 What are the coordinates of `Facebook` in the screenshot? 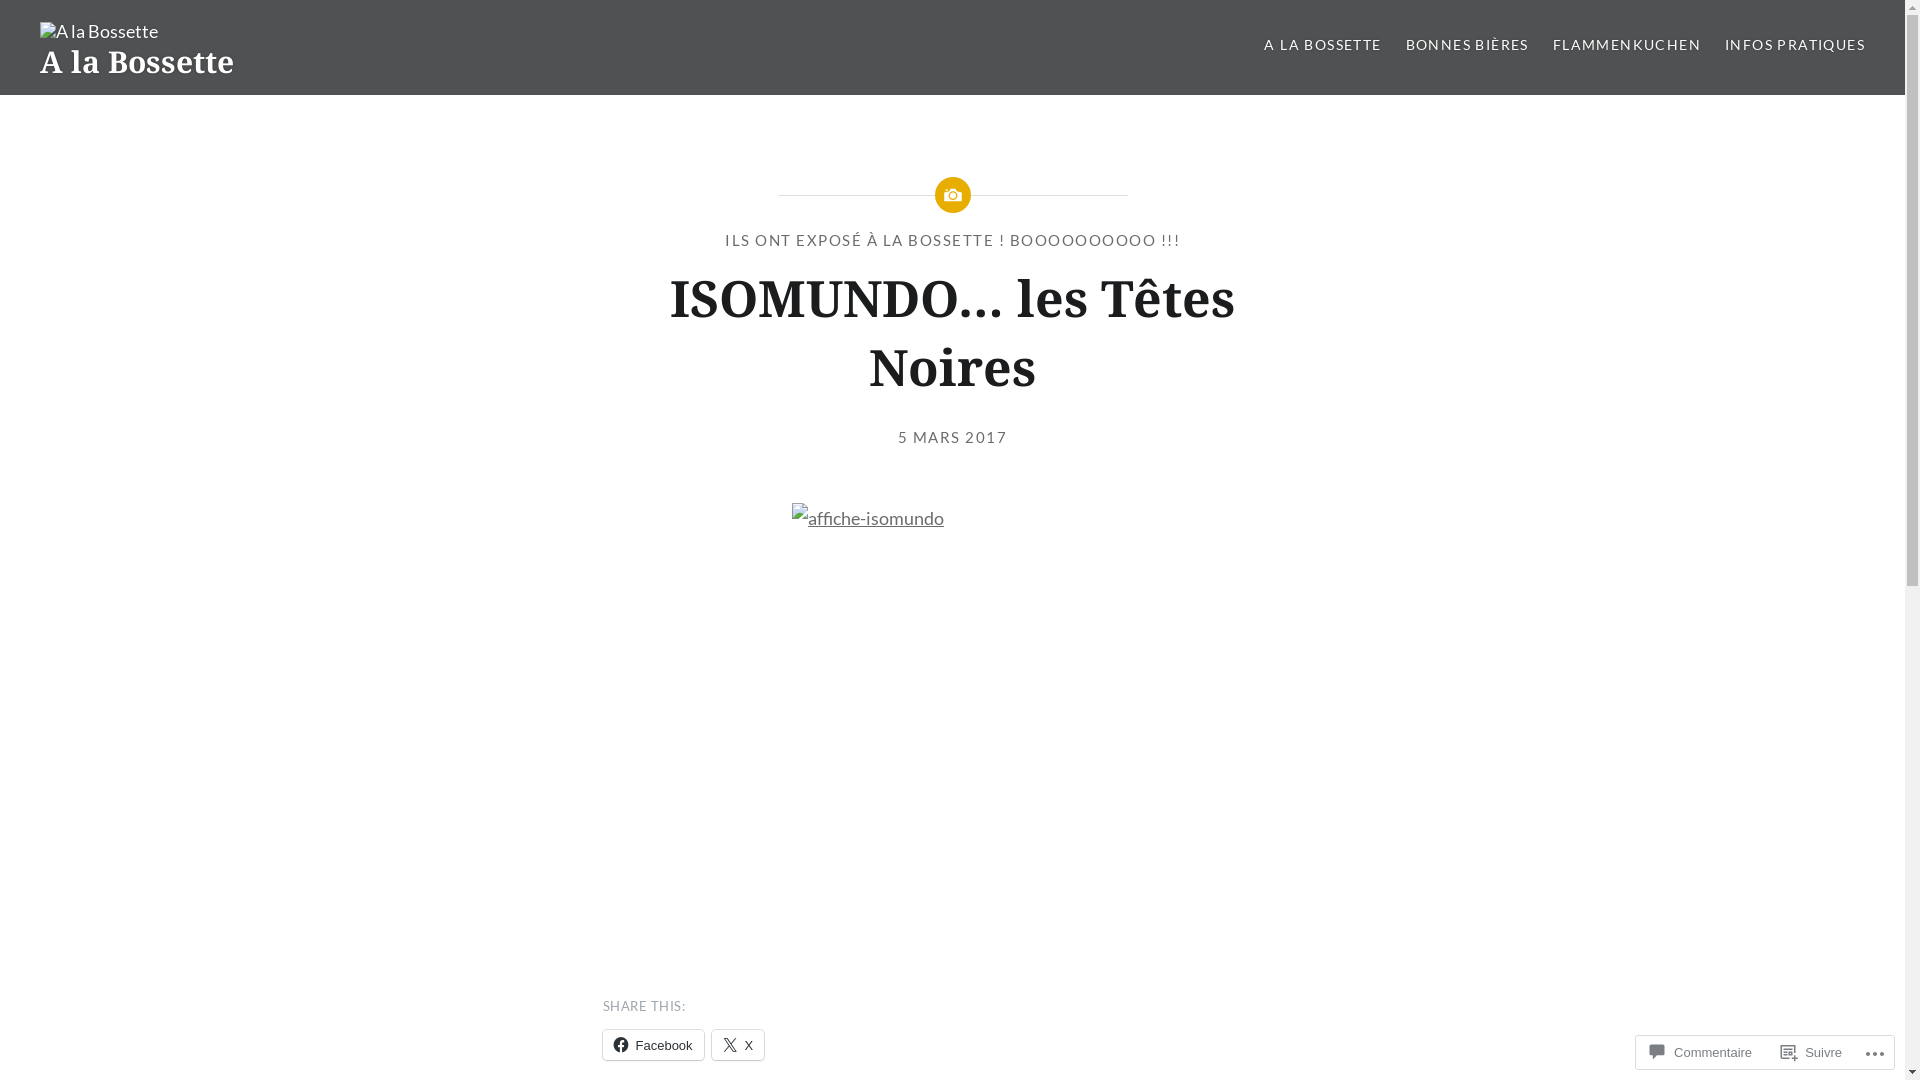 It's located at (652, 1045).